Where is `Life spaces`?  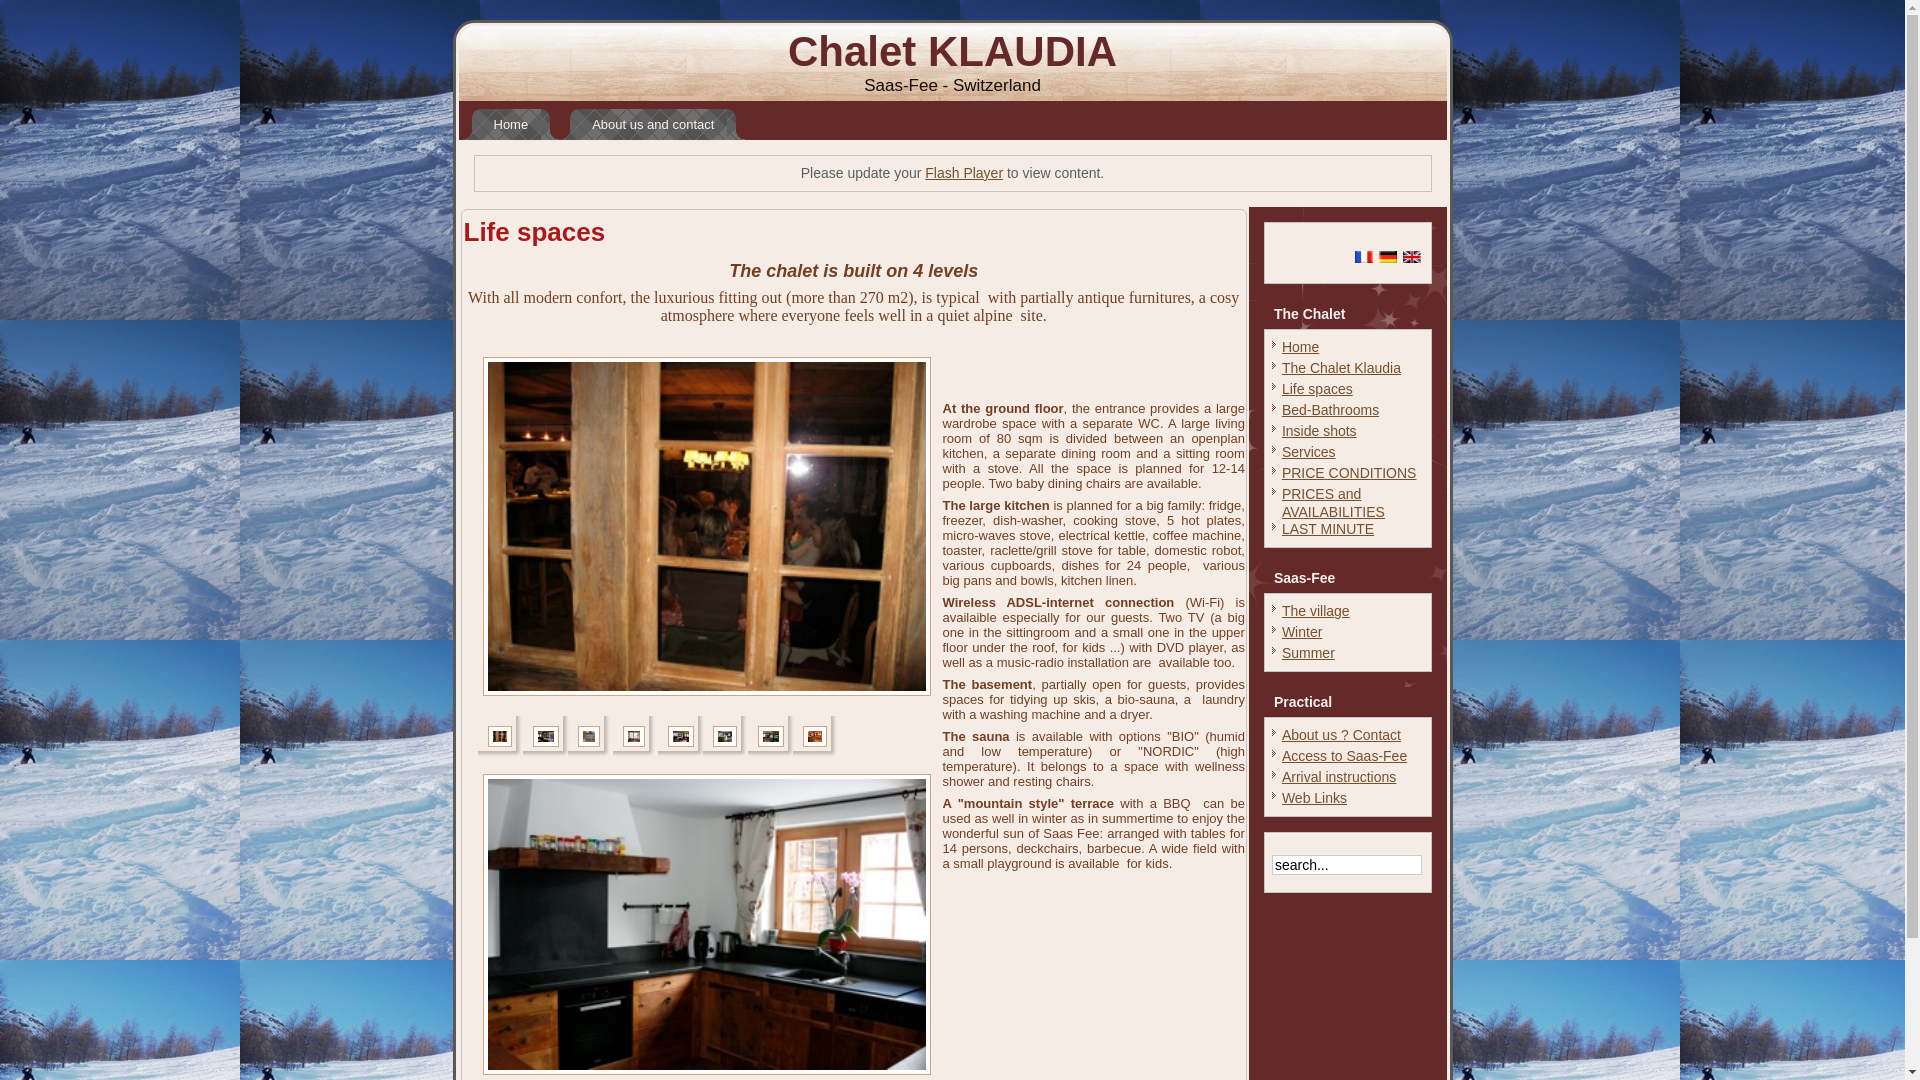
Life spaces is located at coordinates (1318, 389).